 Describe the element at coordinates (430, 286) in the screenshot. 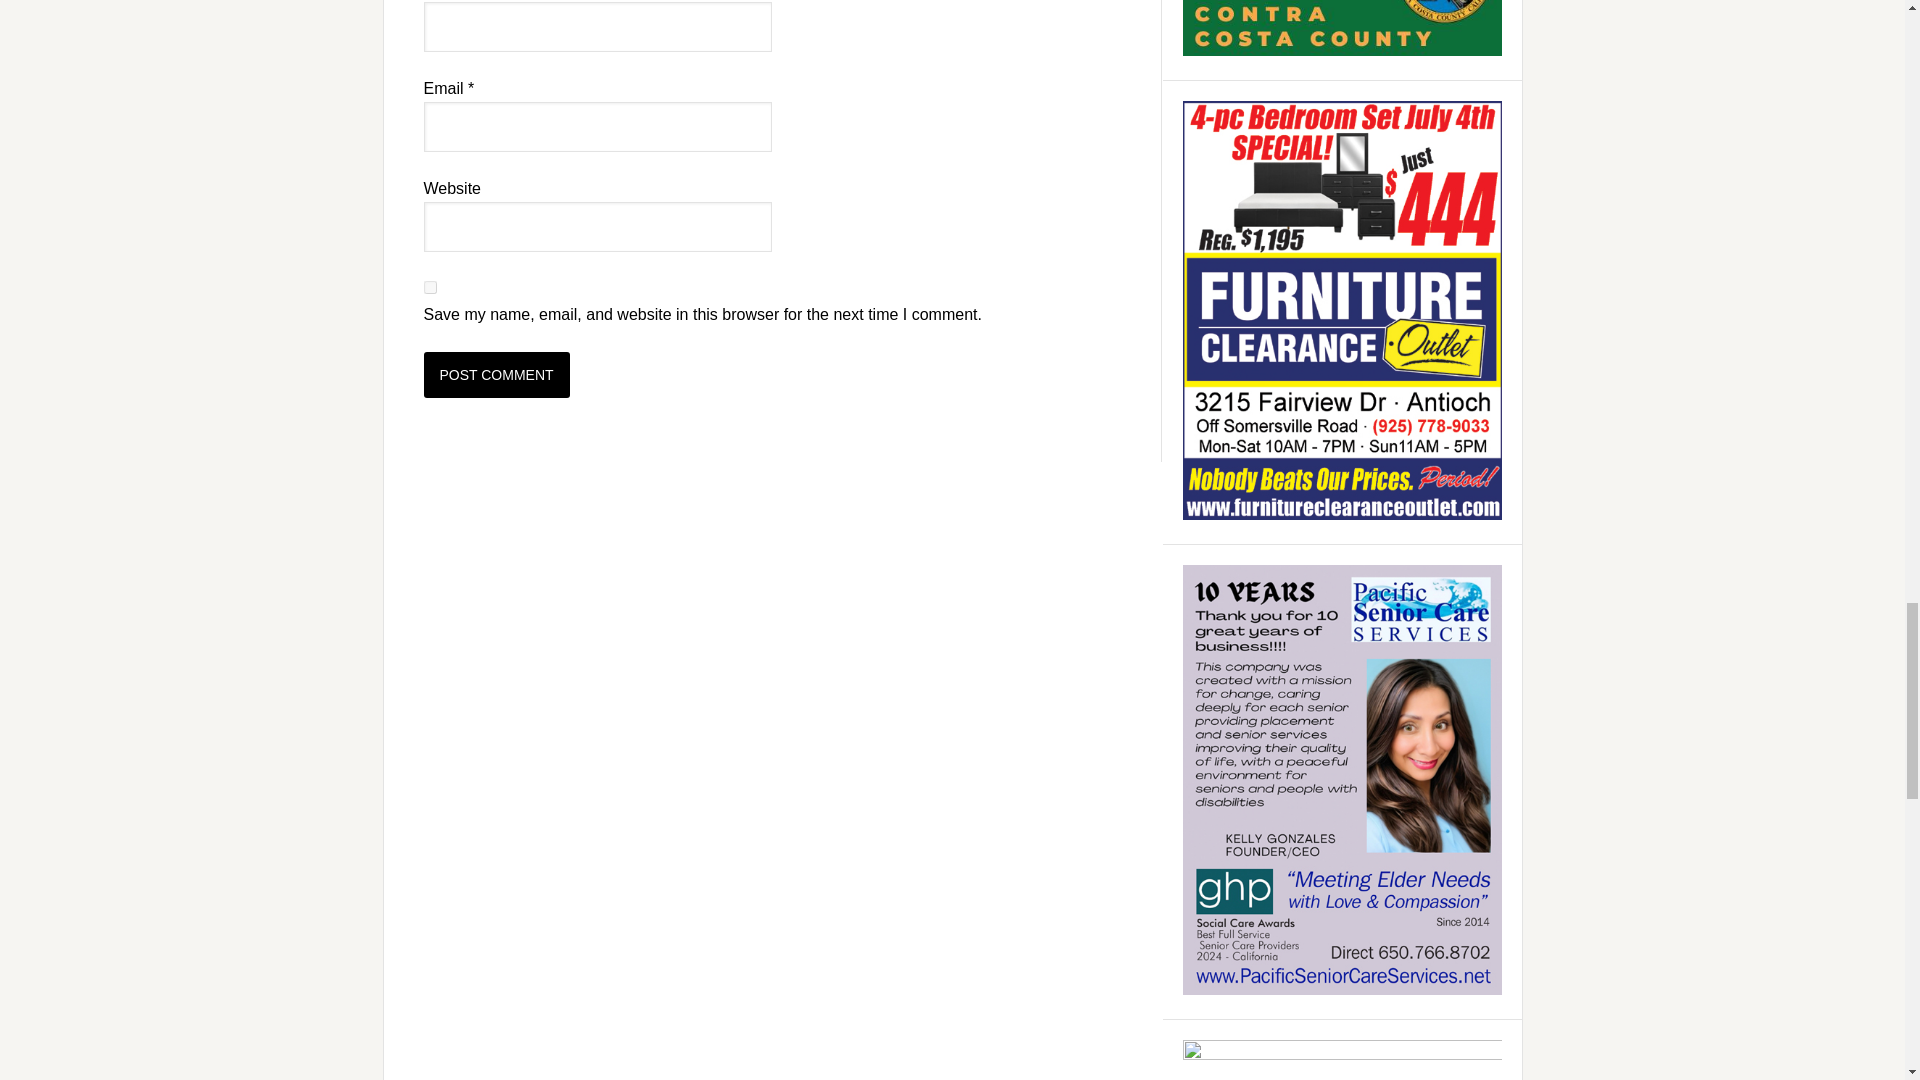

I see `yes` at that location.